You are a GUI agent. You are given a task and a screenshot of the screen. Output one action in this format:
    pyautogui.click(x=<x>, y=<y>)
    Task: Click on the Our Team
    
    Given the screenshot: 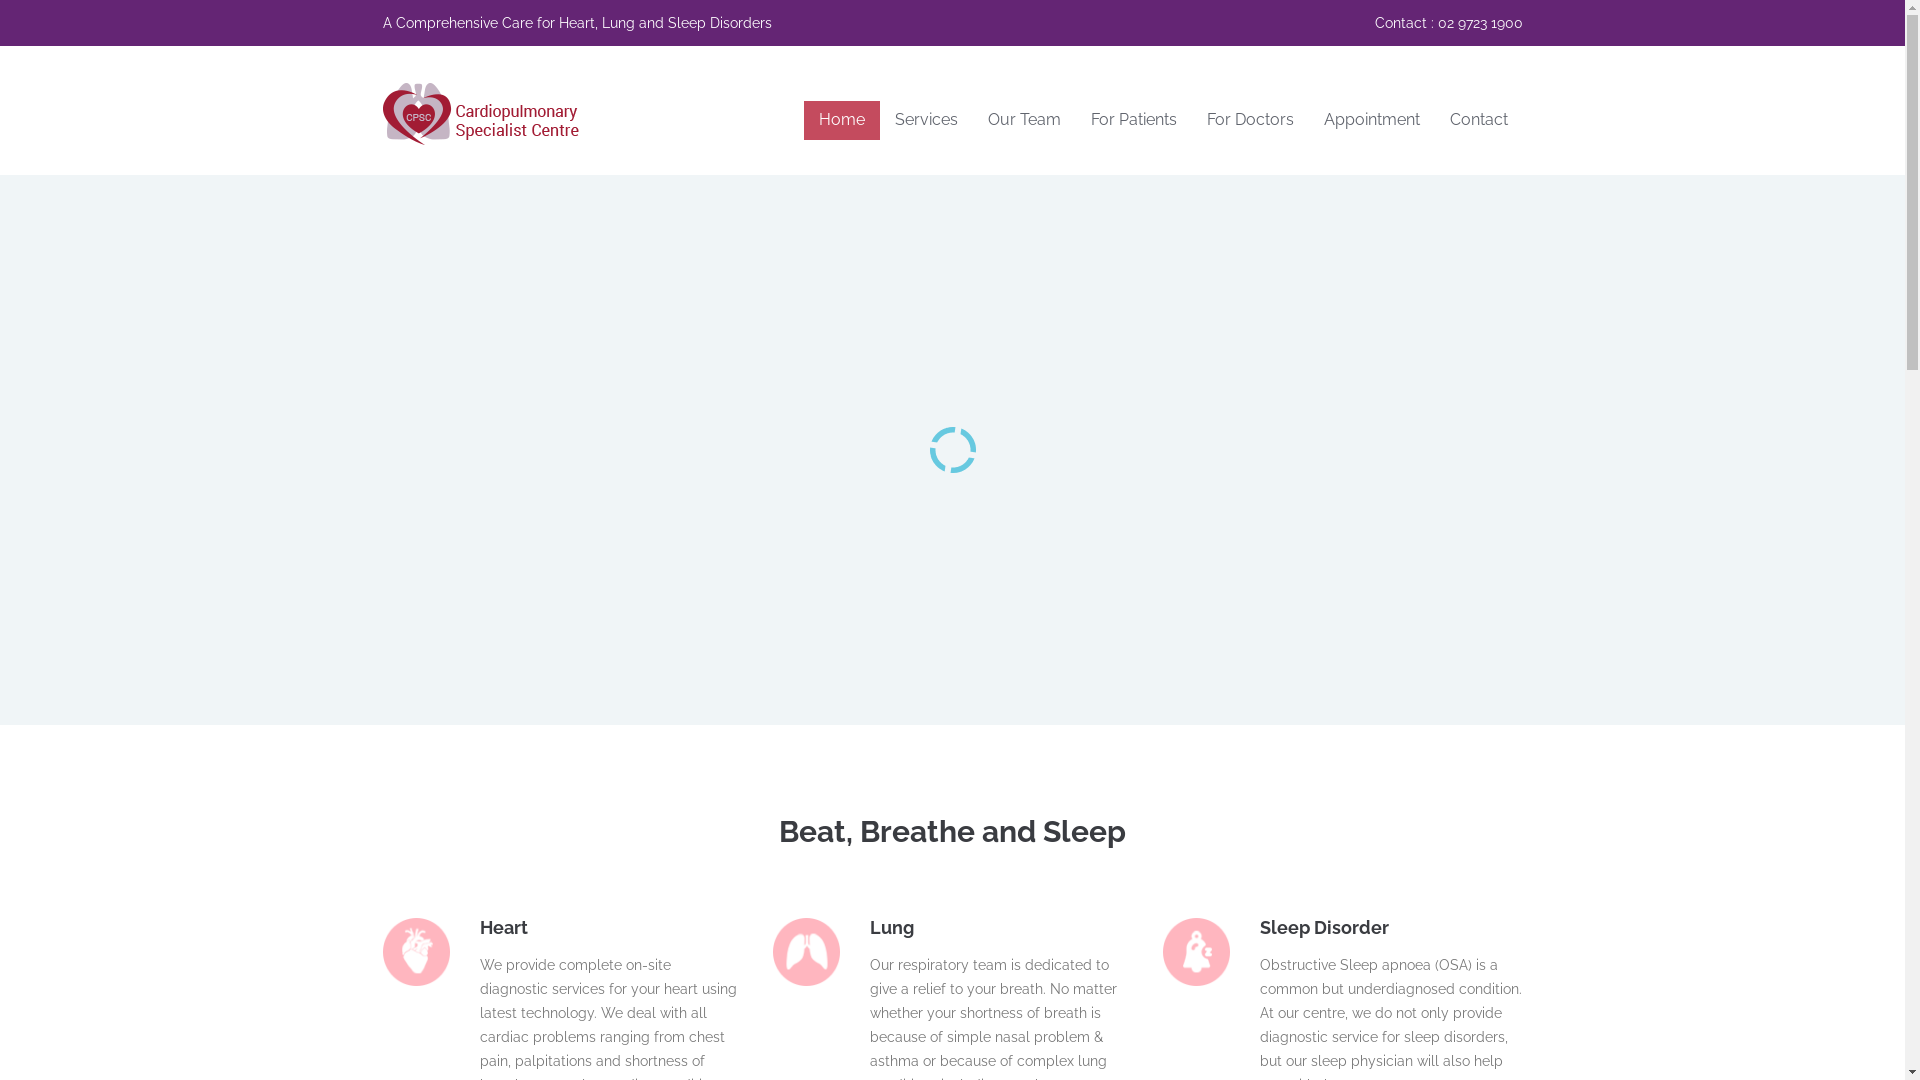 What is the action you would take?
    pyautogui.click(x=1024, y=120)
    